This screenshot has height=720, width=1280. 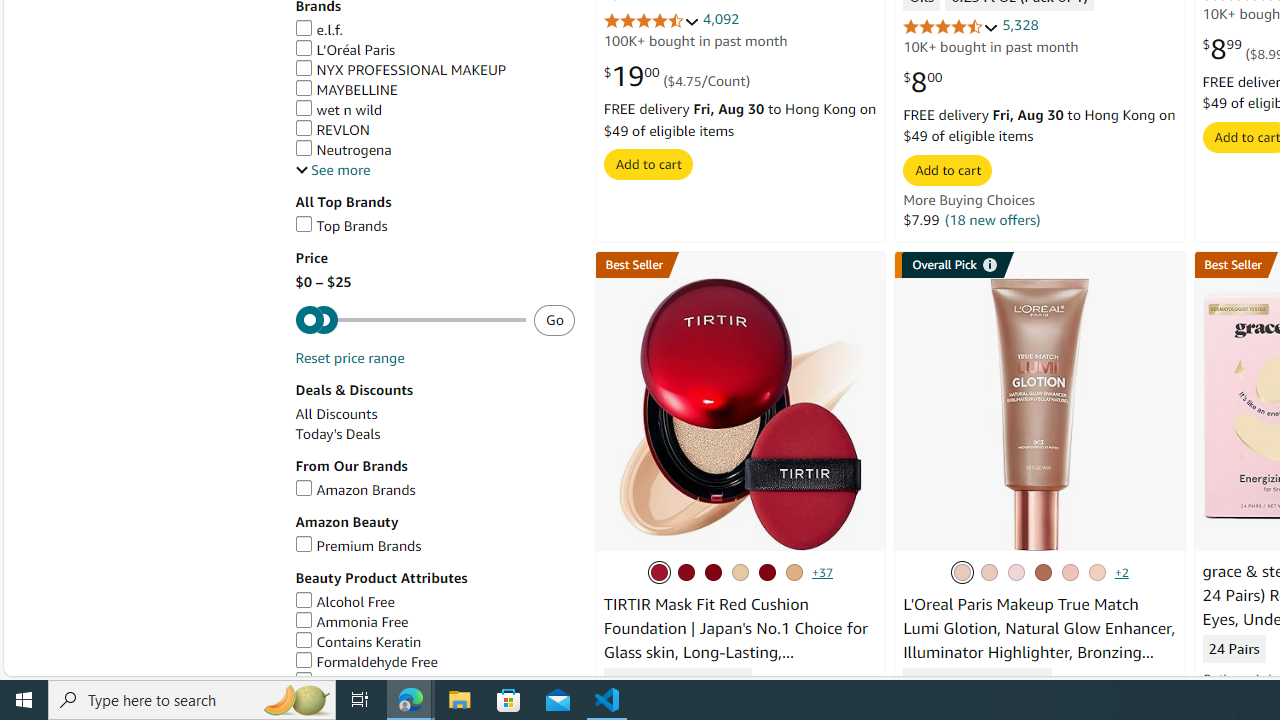 What do you see at coordinates (338, 110) in the screenshot?
I see `wet n wild` at bounding box center [338, 110].